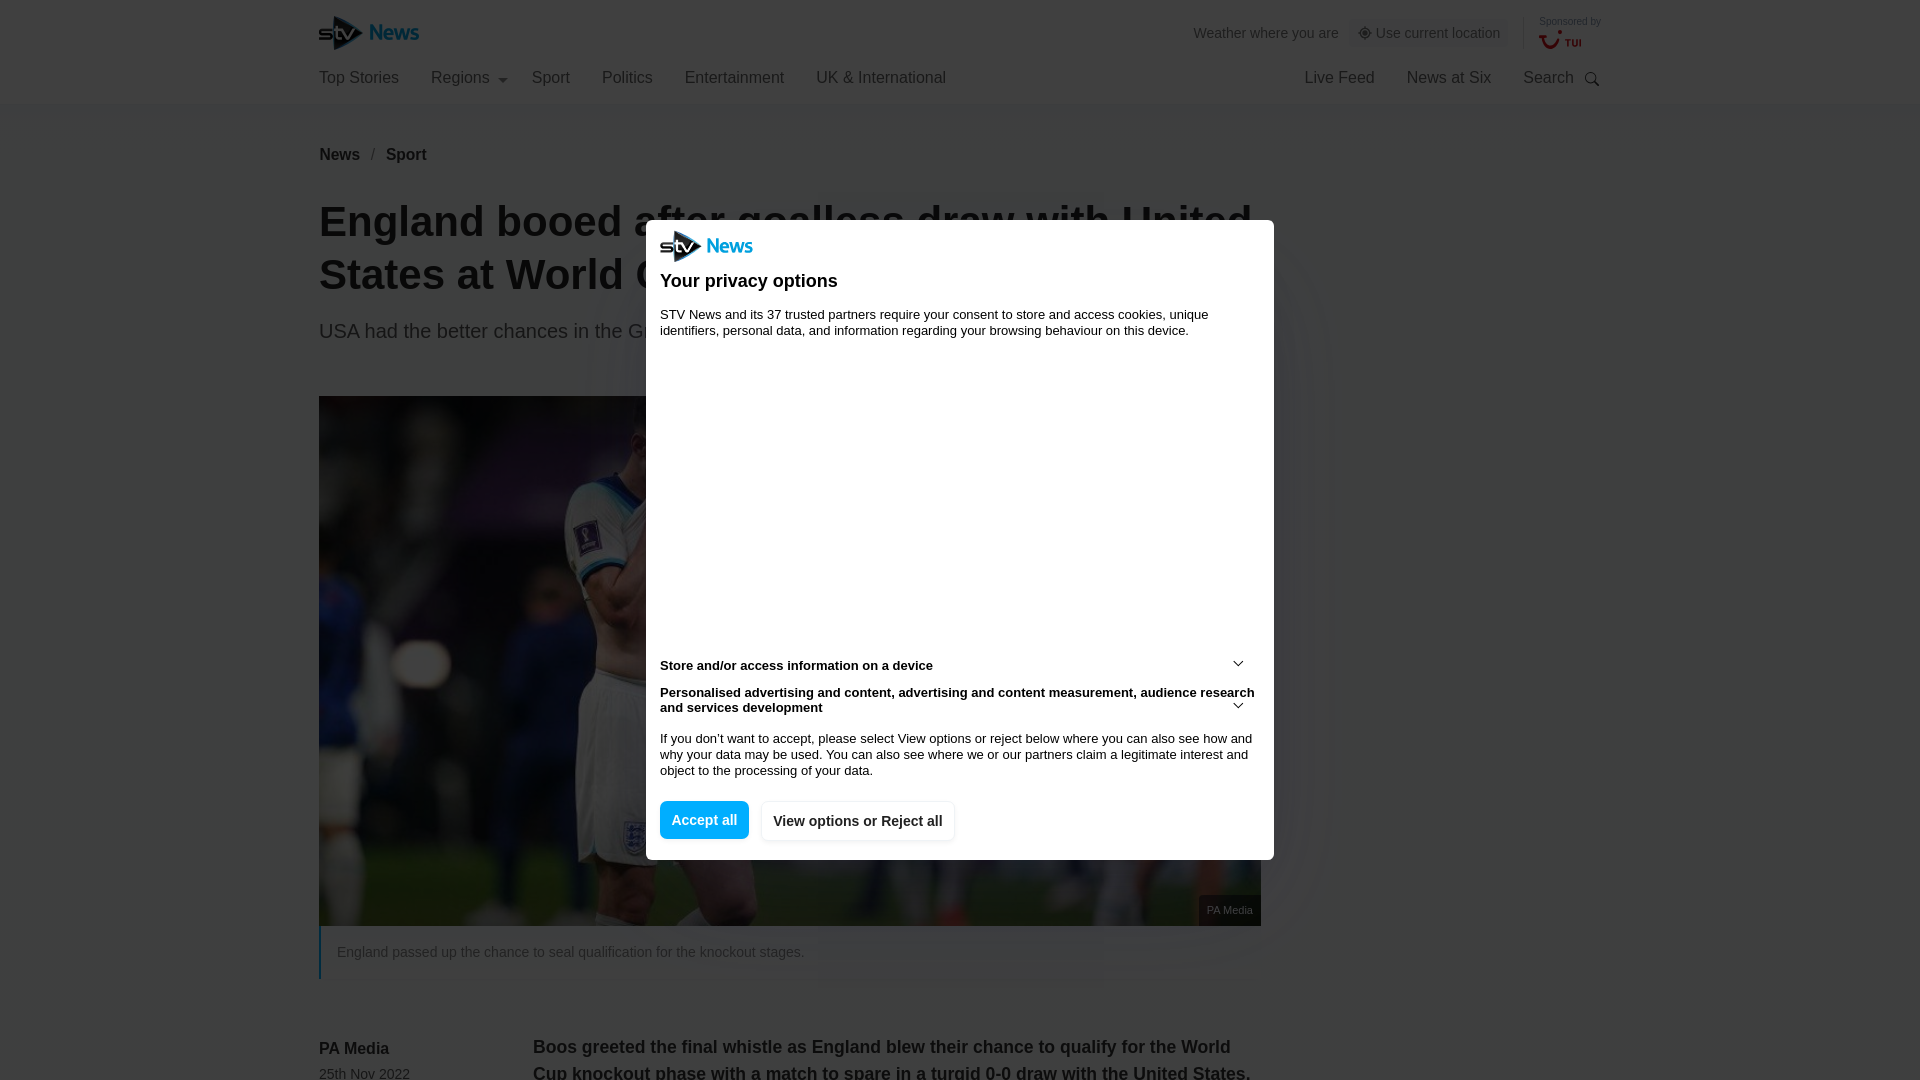 The height and width of the screenshot is (1080, 1920). What do you see at coordinates (469, 76) in the screenshot?
I see `Regions` at bounding box center [469, 76].